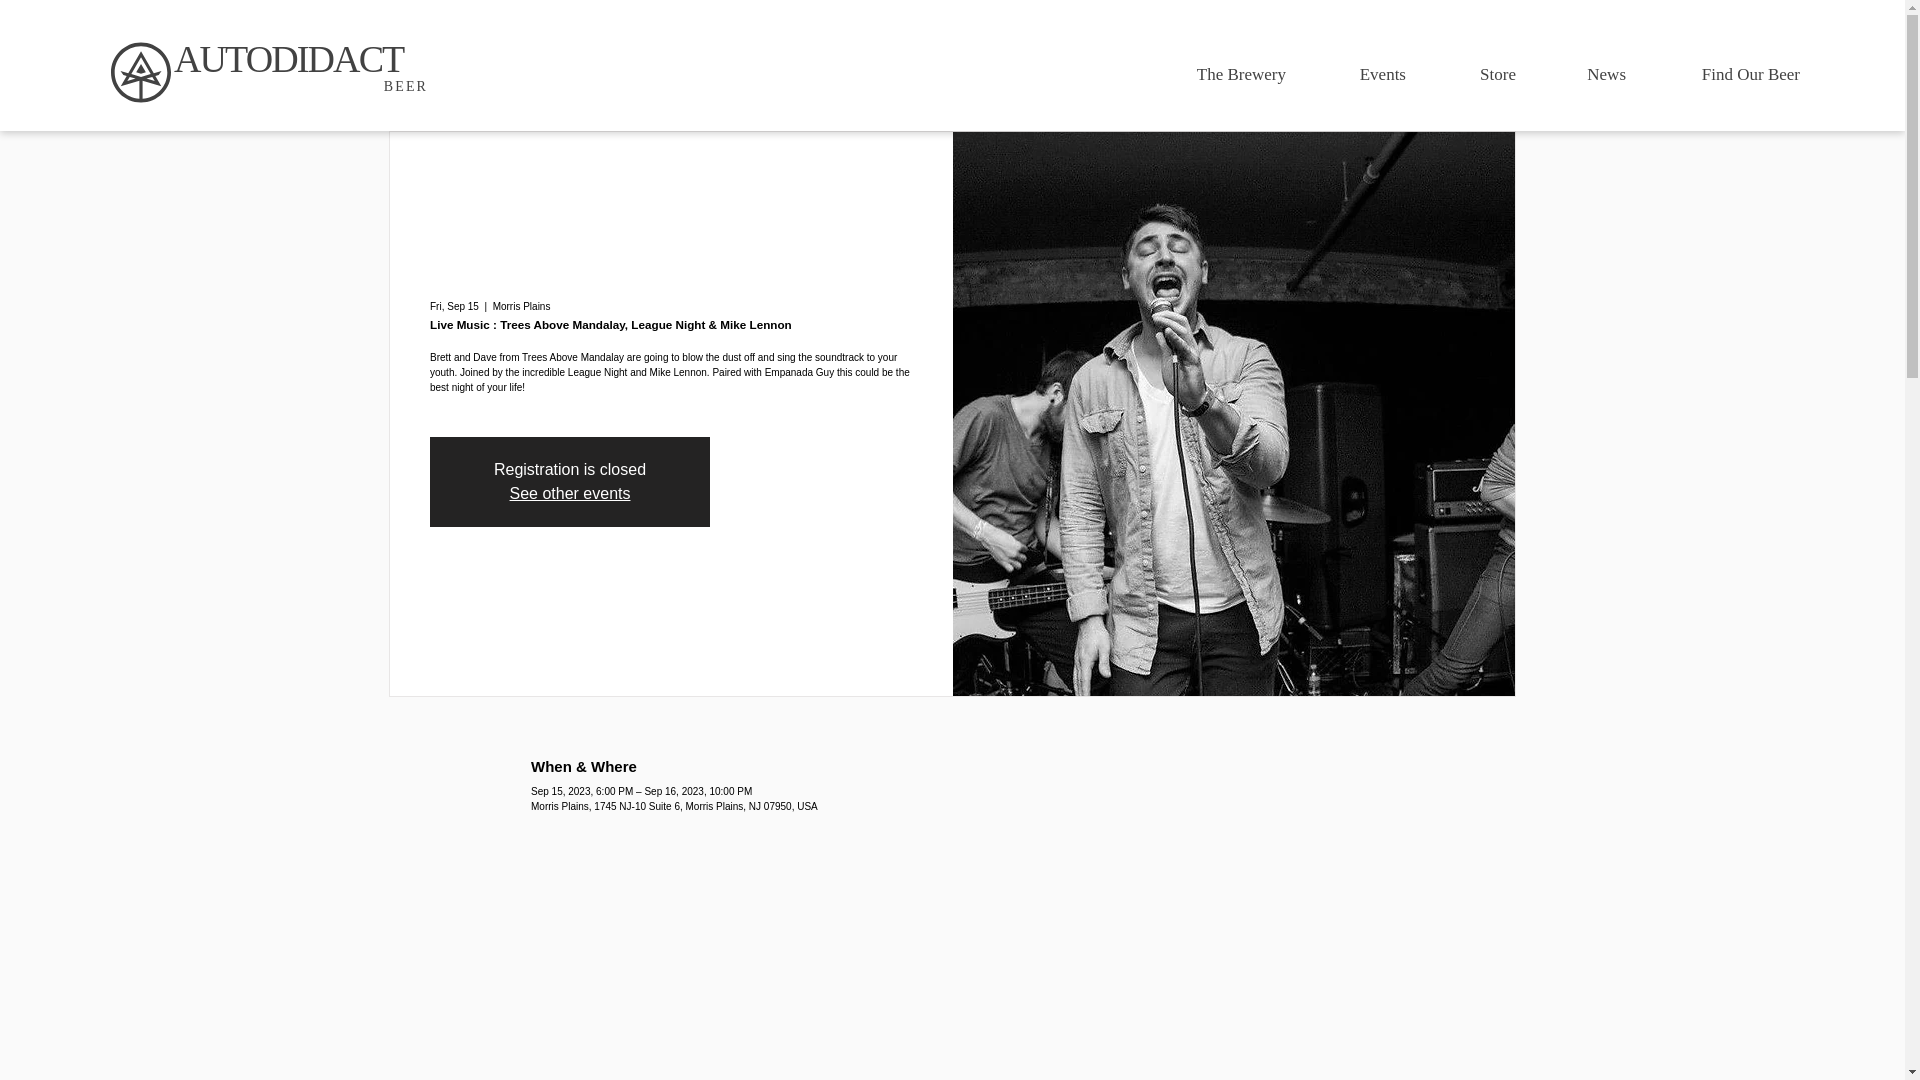 The width and height of the screenshot is (1920, 1080). Describe the element at coordinates (570, 493) in the screenshot. I see `See other events` at that location.